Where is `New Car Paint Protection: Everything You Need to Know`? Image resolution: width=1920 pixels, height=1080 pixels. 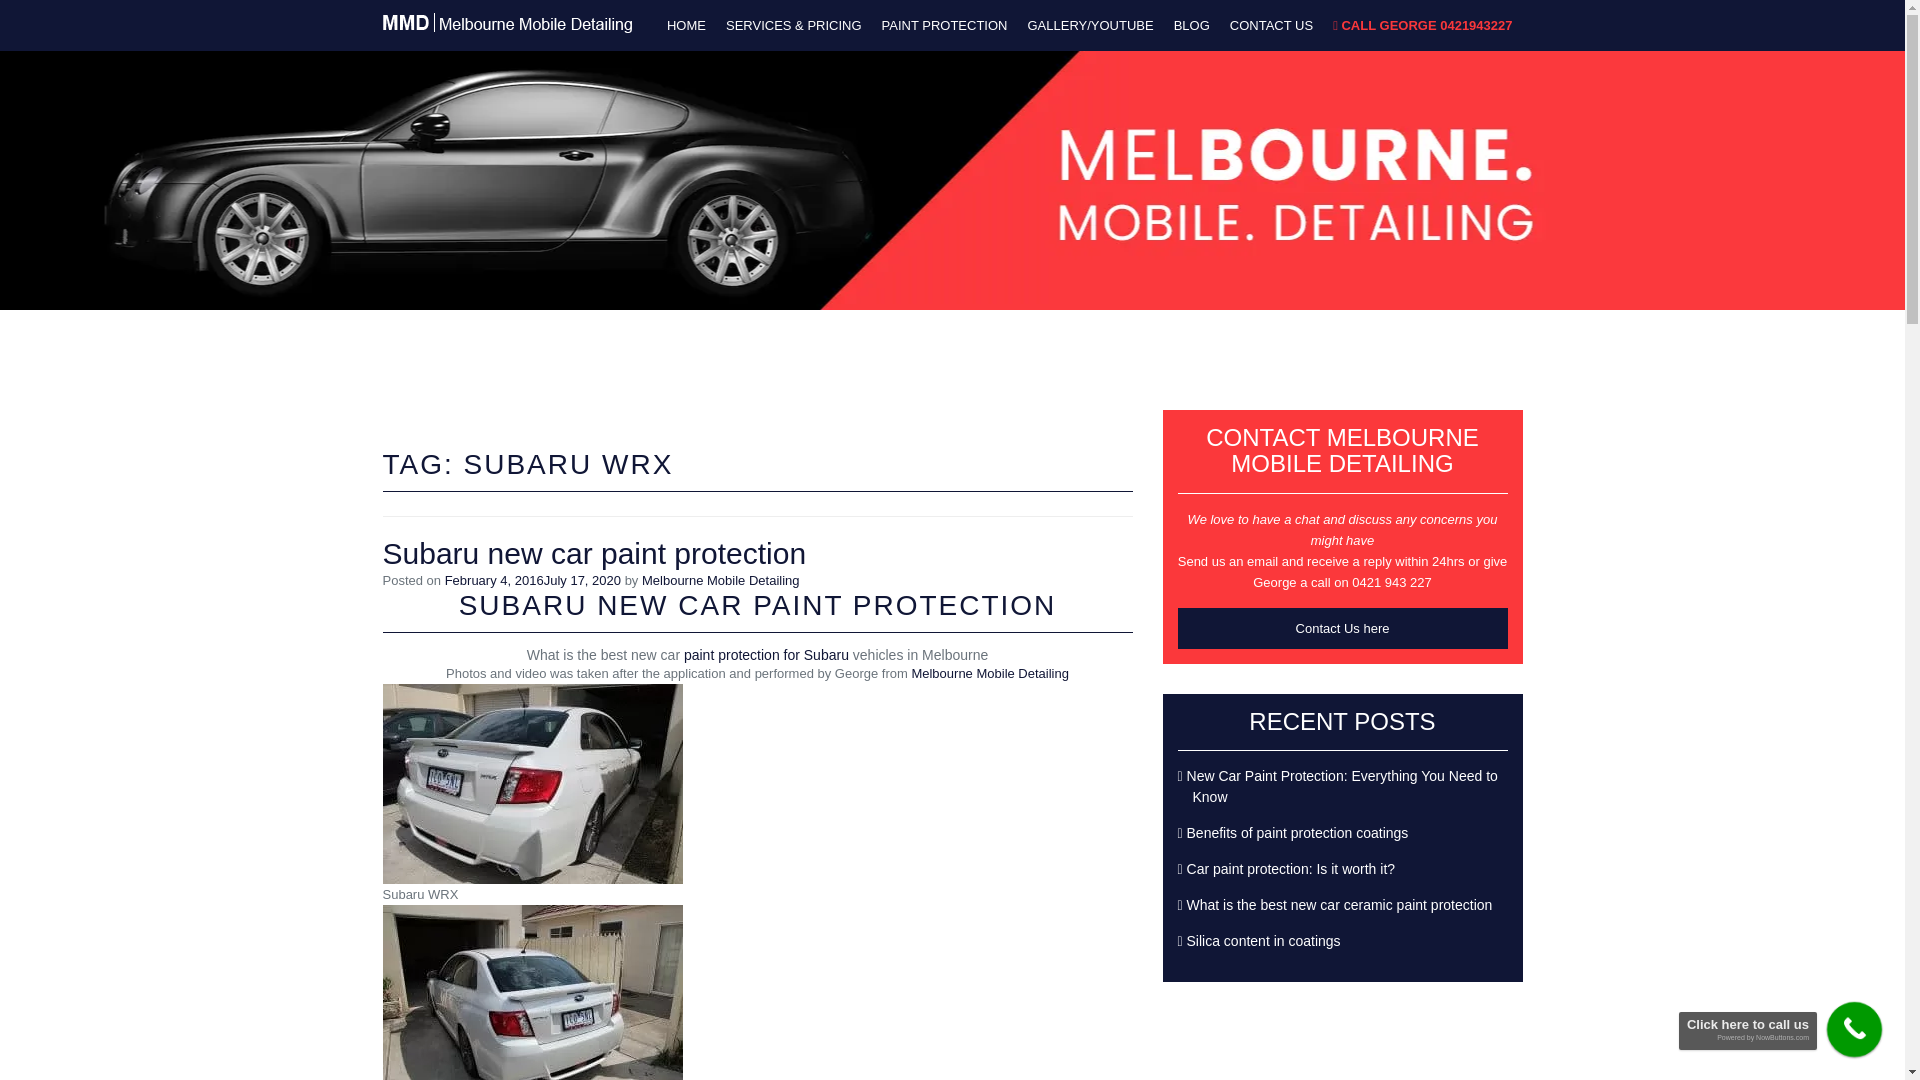
New Car Paint Protection: Everything You Need to Know is located at coordinates (1342, 786).